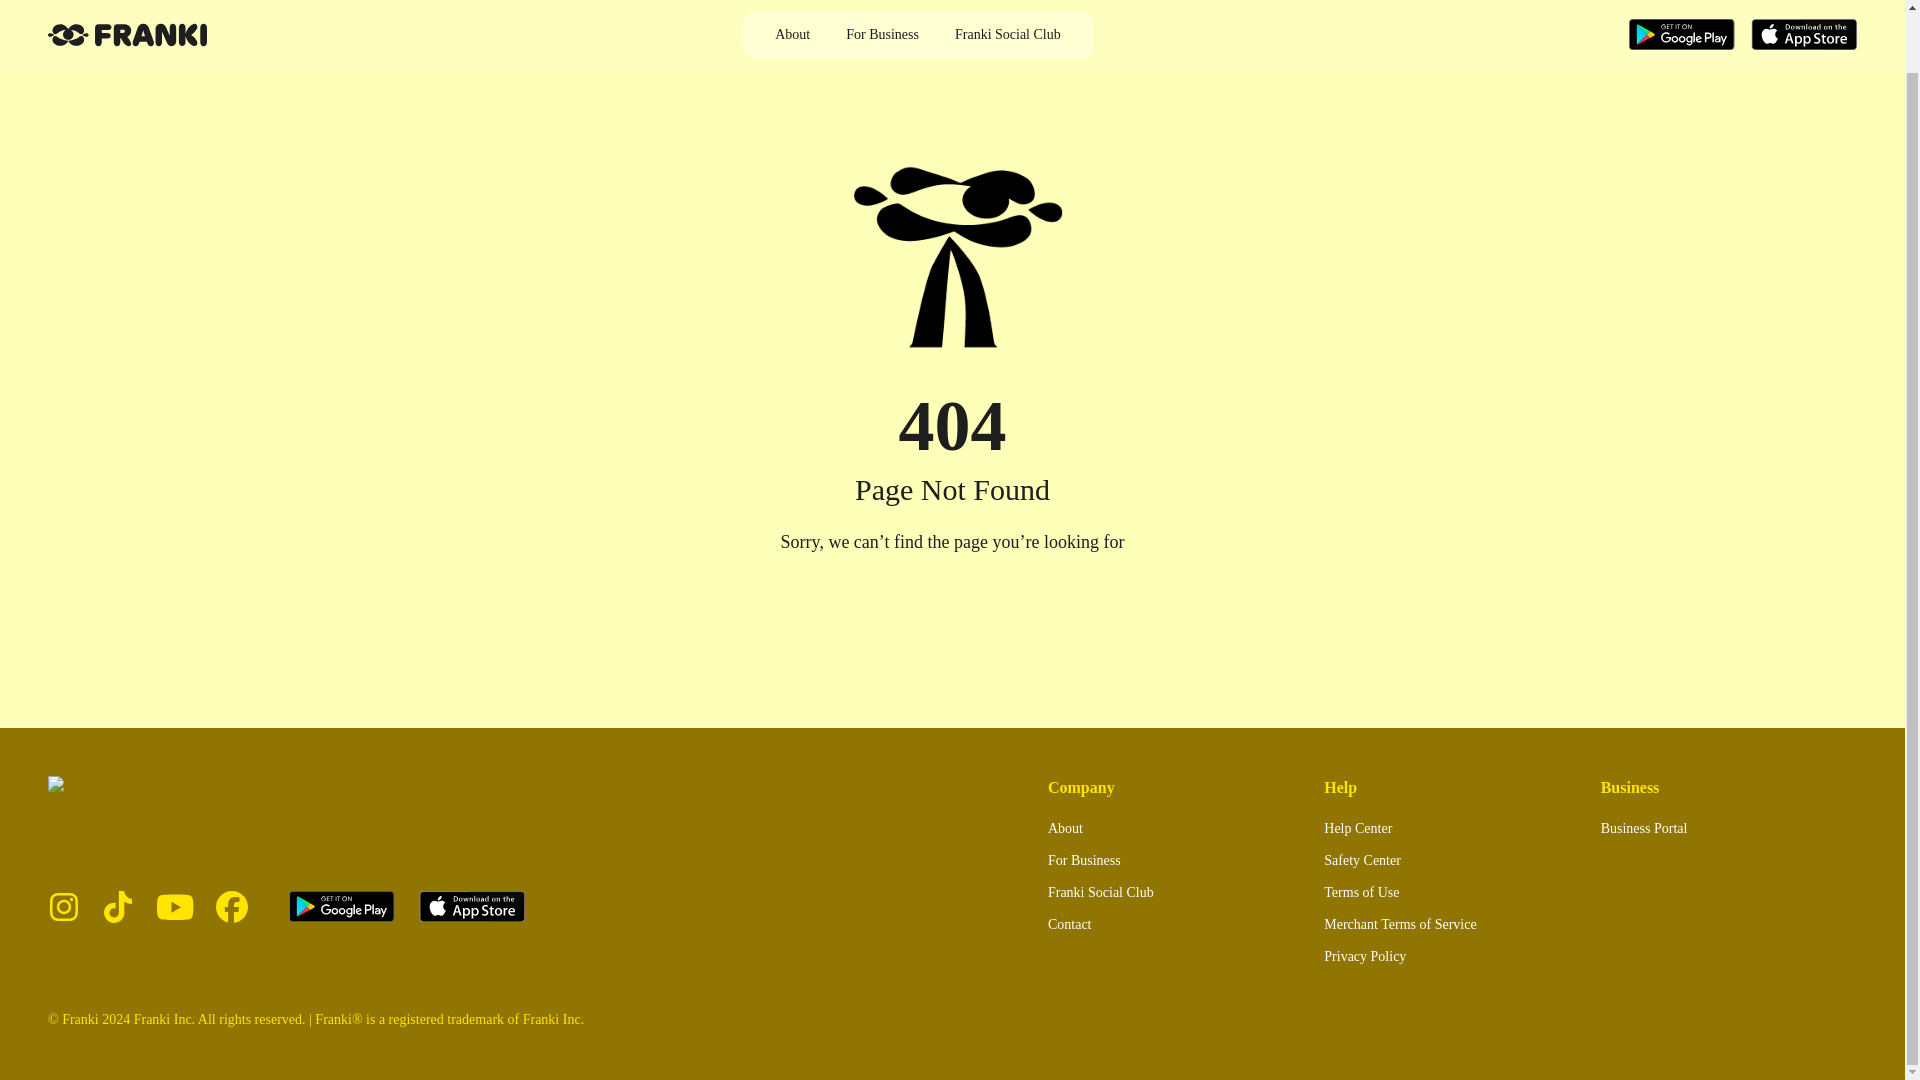 The height and width of the screenshot is (1080, 1920). I want to click on For Business, so click(1084, 860).